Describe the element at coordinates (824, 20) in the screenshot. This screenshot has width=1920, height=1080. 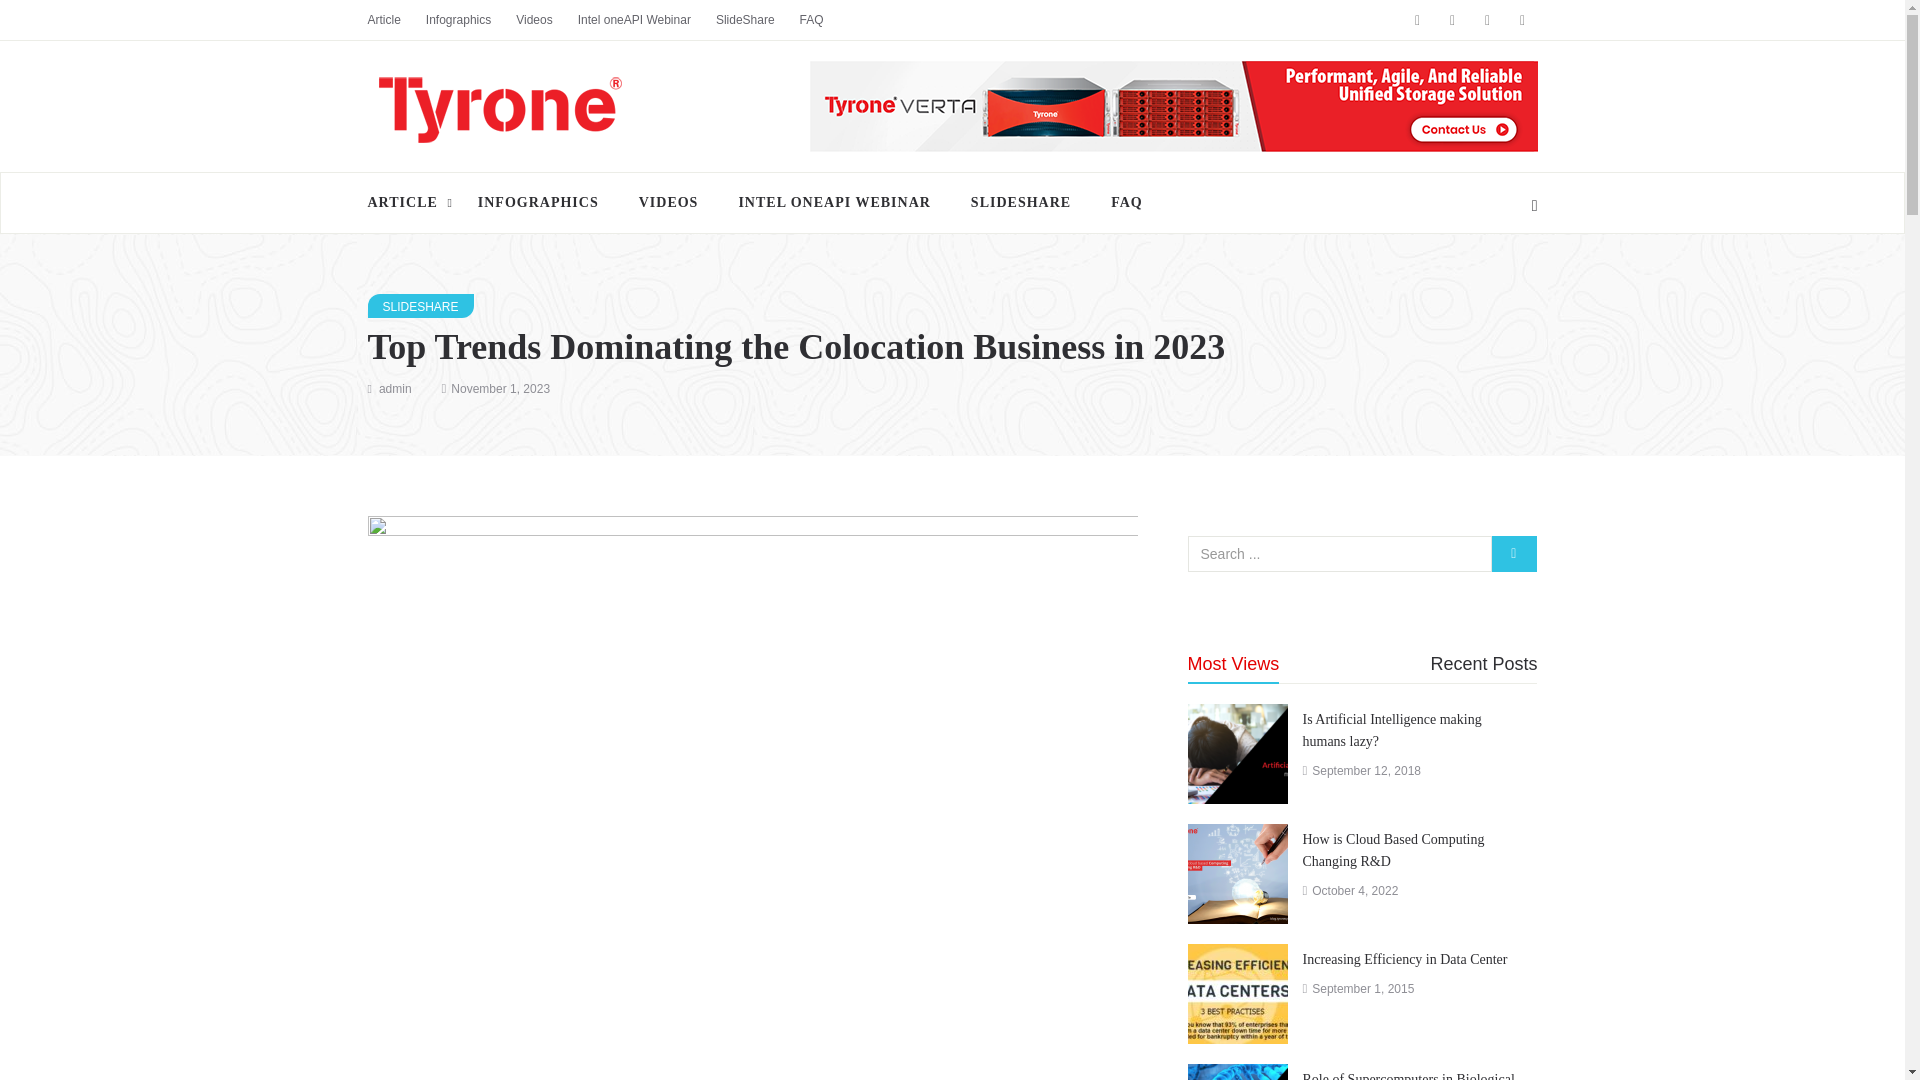
I see `FAQ` at that location.